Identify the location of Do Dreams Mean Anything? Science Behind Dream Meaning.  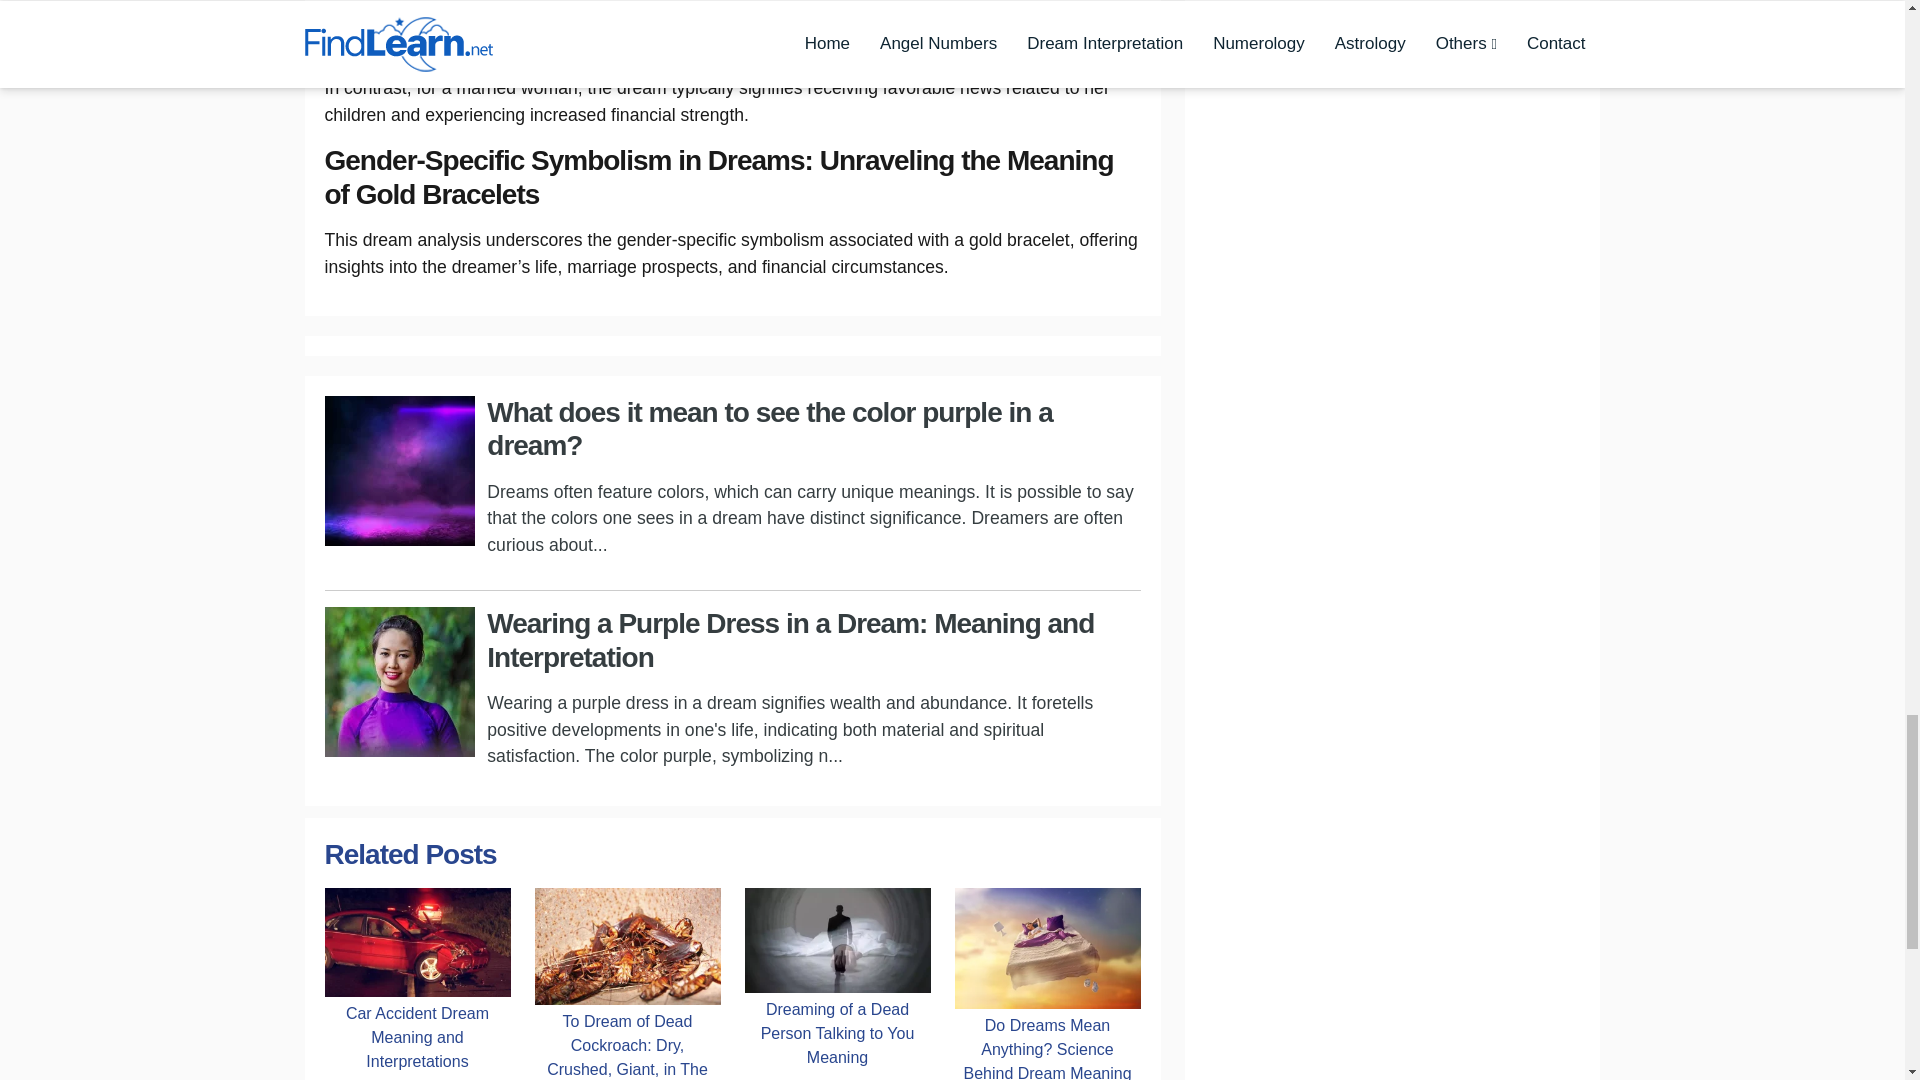
(1047, 1044).